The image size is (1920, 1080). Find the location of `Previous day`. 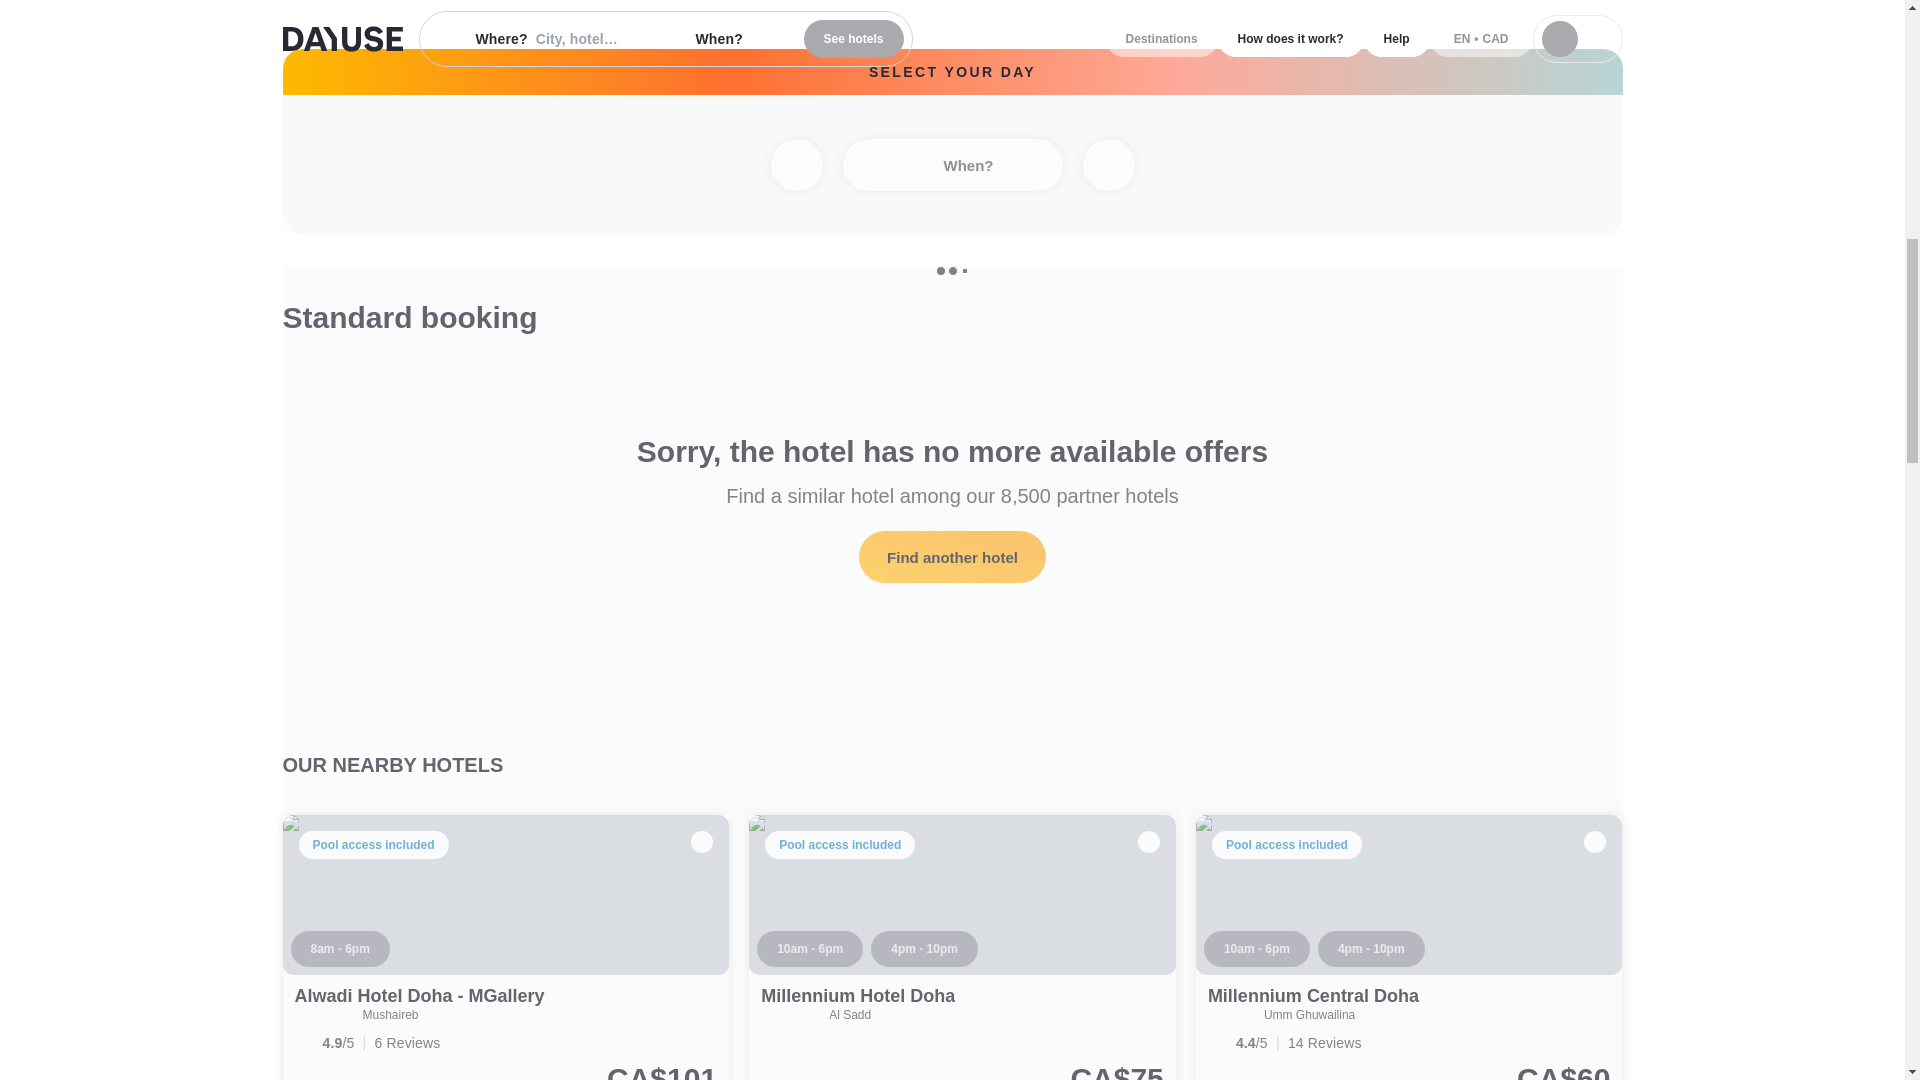

Previous day is located at coordinates (795, 165).